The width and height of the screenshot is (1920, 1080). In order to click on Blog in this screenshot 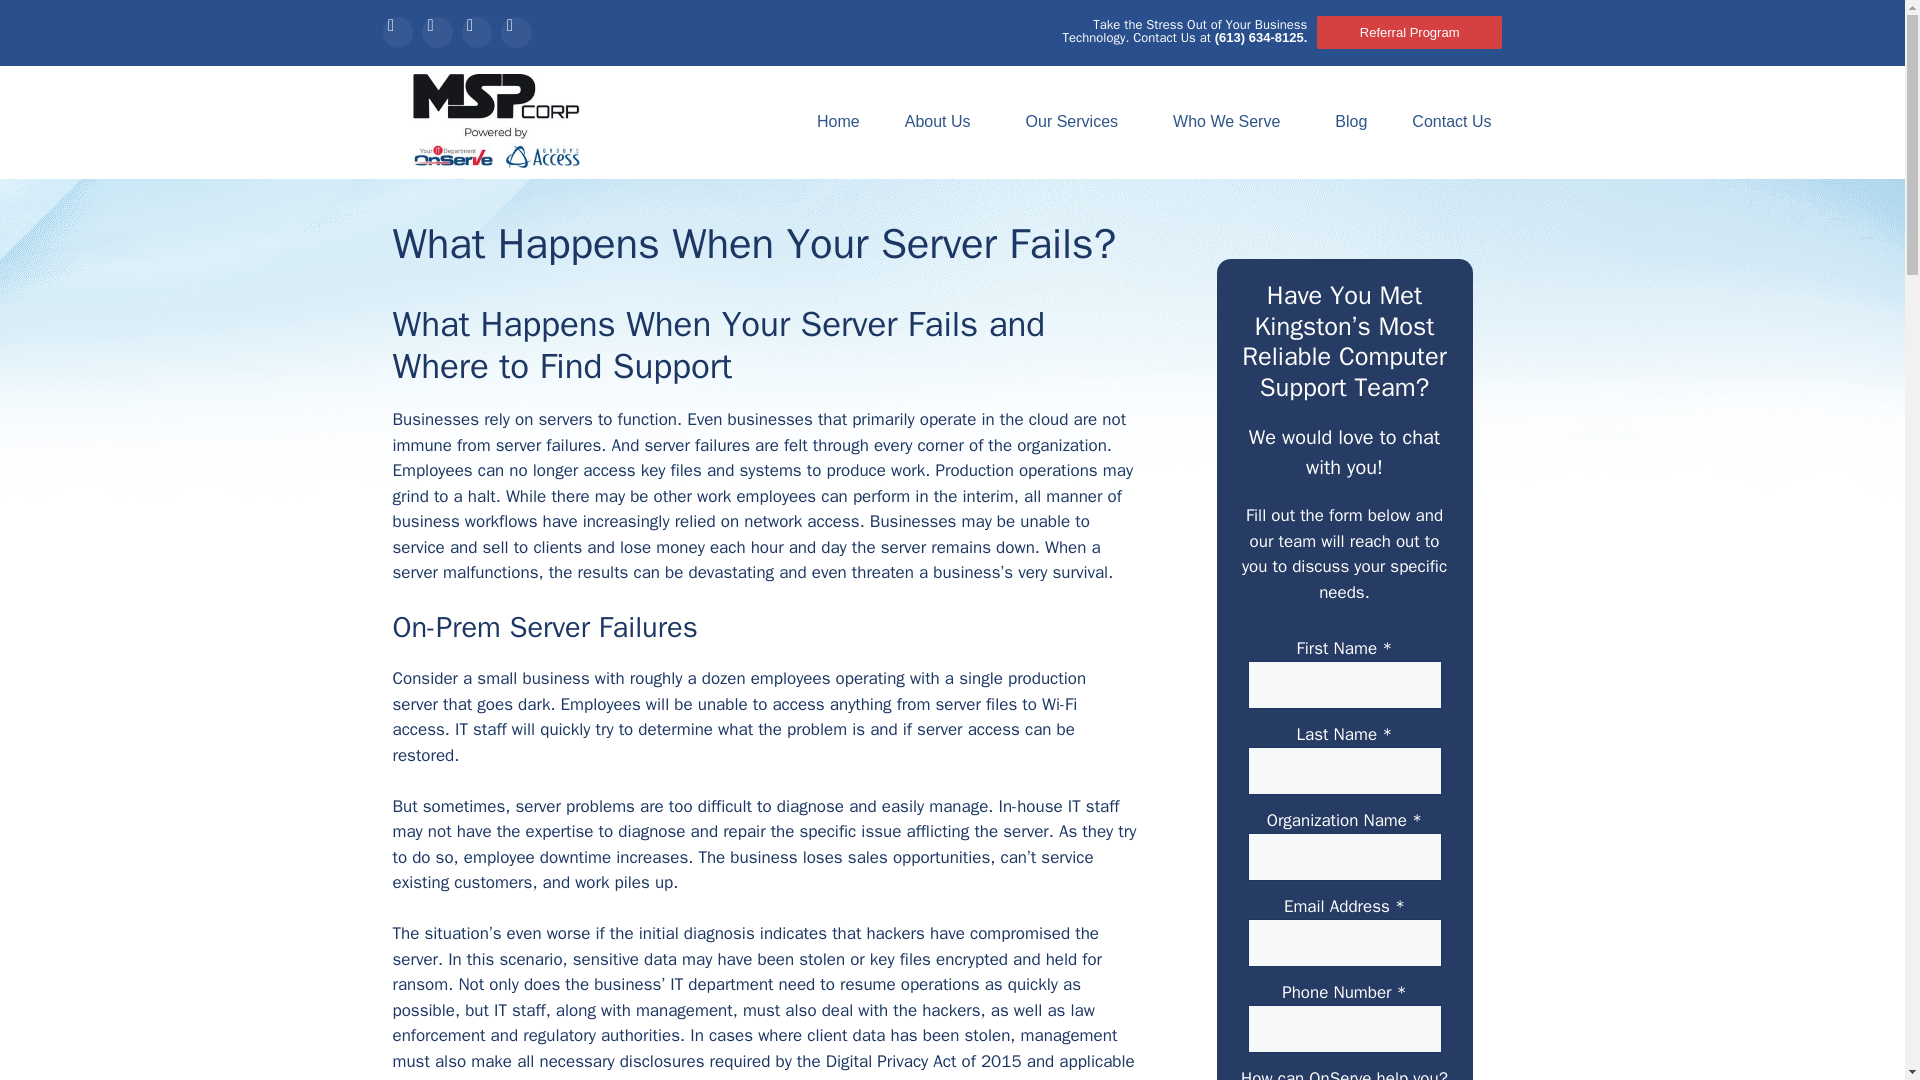, I will do `click(1350, 122)`.